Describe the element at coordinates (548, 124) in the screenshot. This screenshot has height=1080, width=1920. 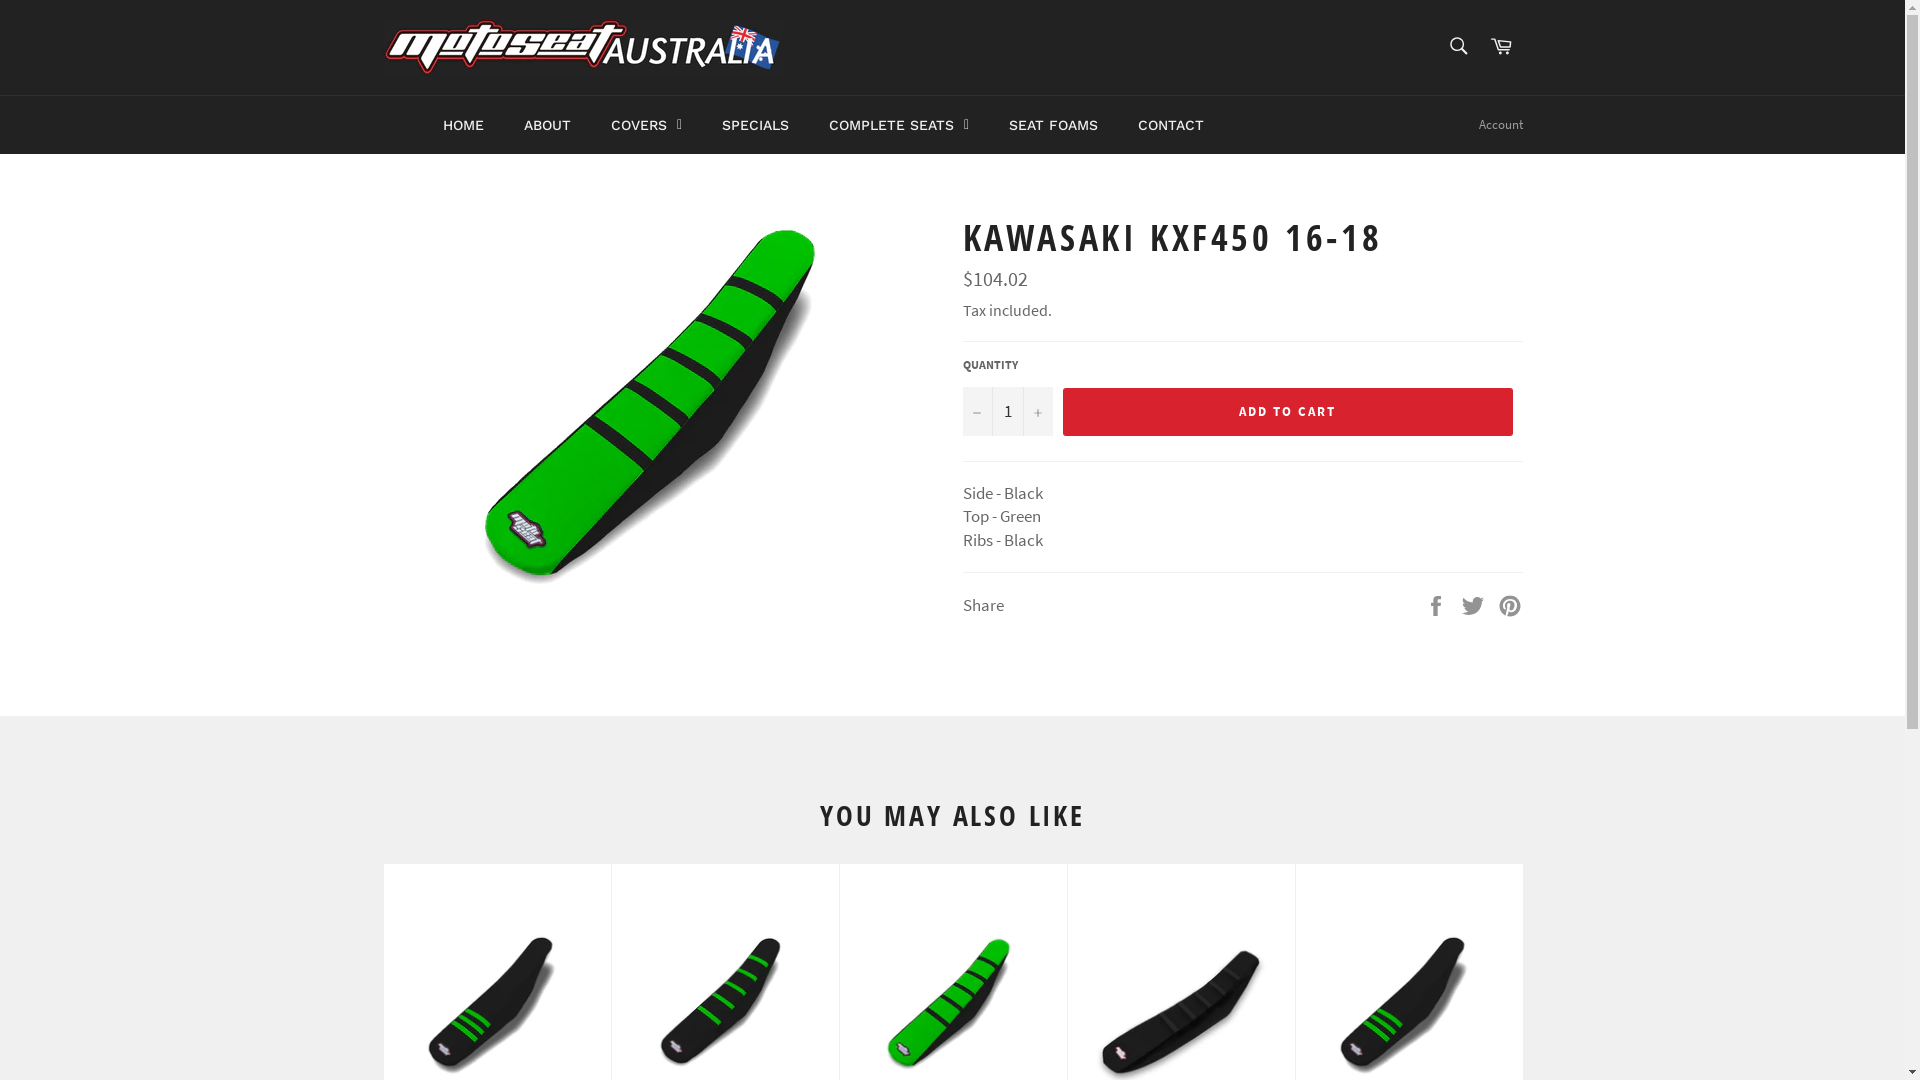
I see `ABOUT` at that location.